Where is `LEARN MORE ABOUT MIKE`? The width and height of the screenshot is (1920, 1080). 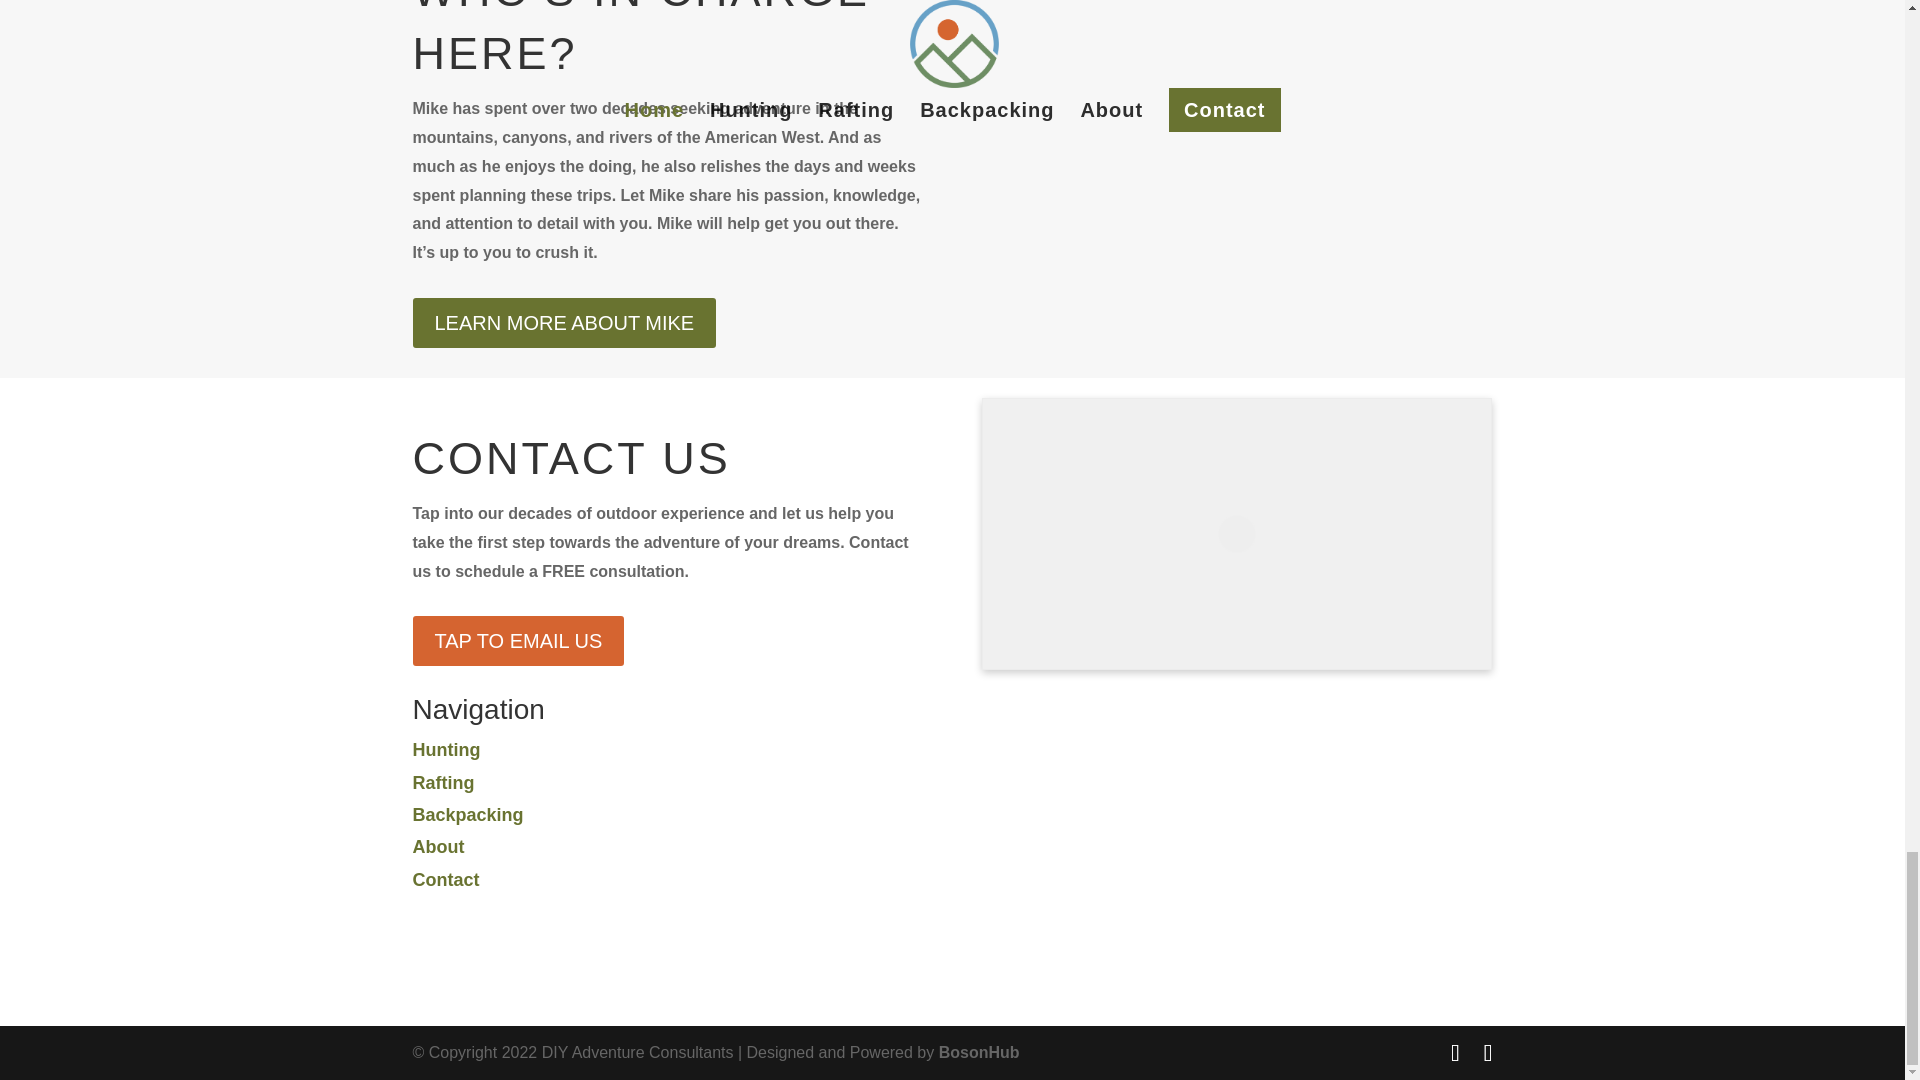
LEARN MORE ABOUT MIKE is located at coordinates (564, 322).